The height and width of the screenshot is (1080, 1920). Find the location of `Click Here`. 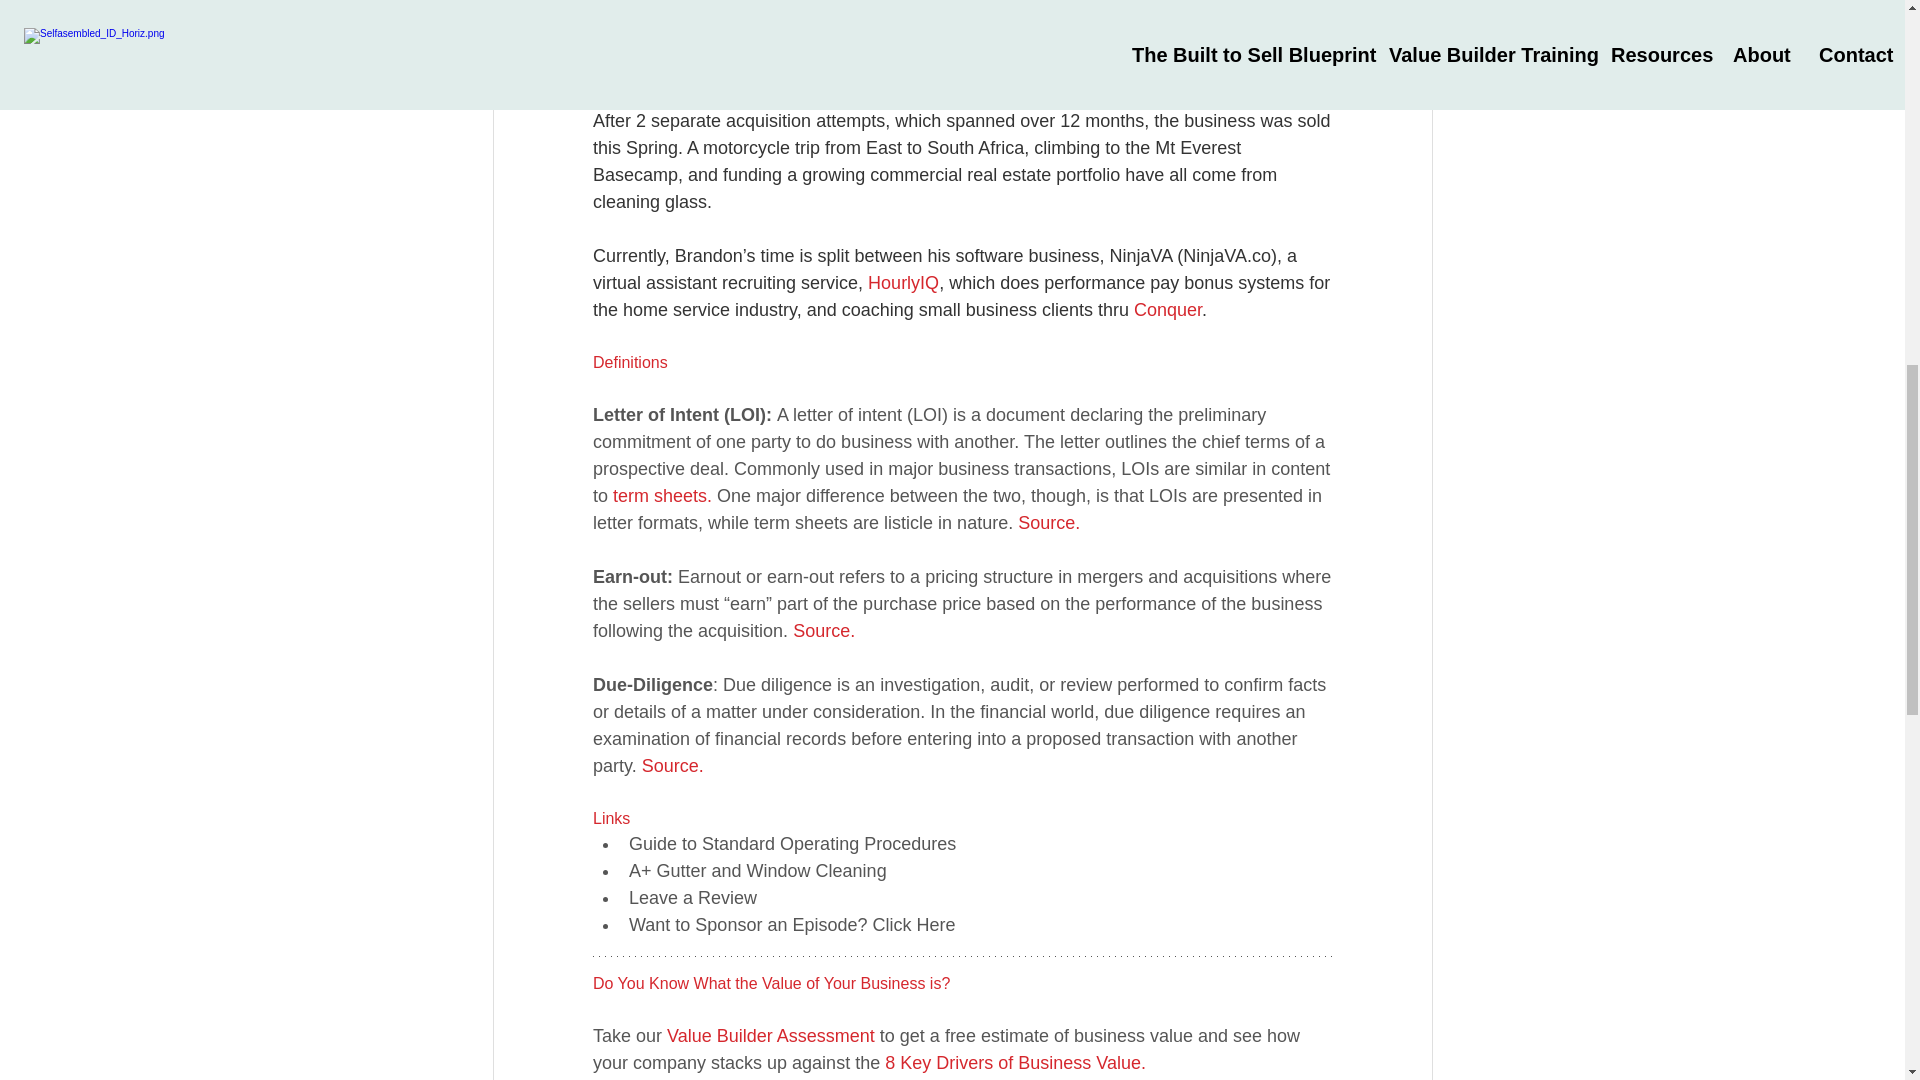

Click Here is located at coordinates (912, 924).